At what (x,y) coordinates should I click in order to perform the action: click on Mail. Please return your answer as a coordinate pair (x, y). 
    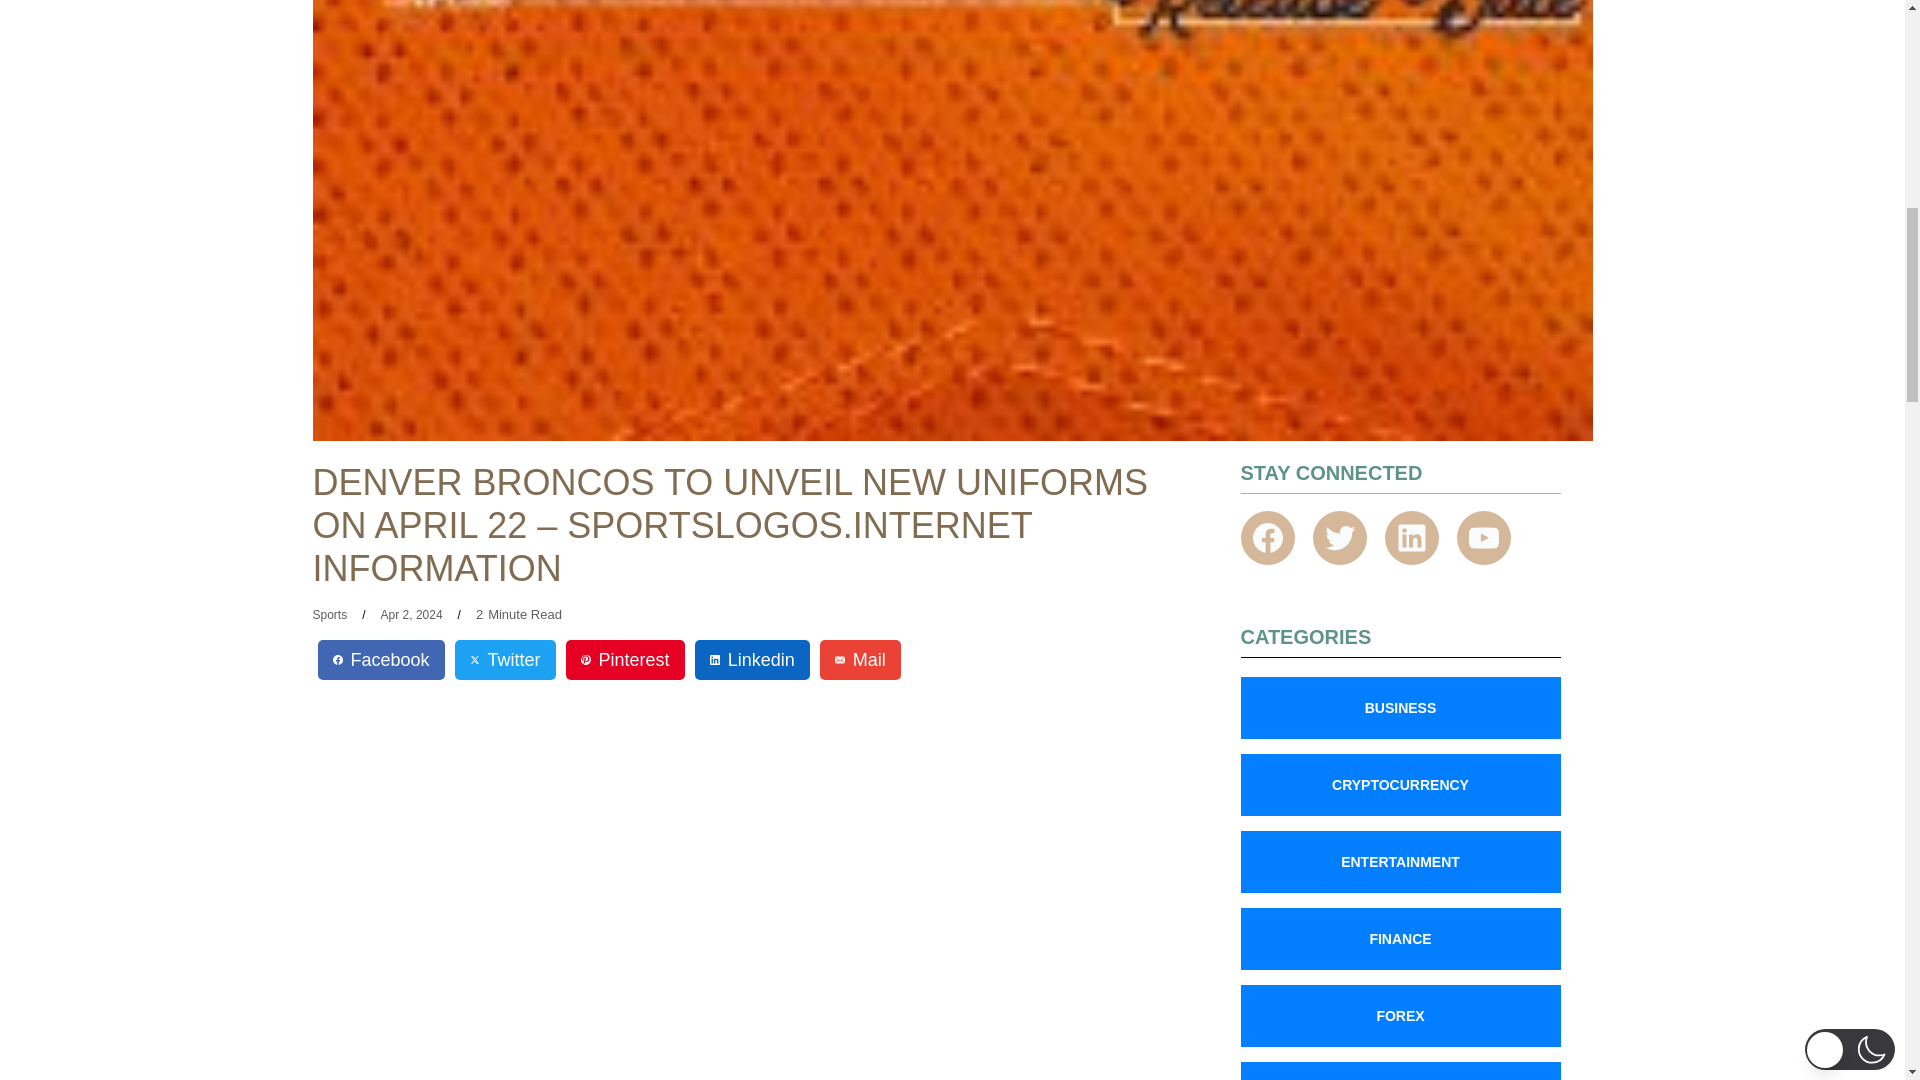
    Looking at the image, I should click on (860, 660).